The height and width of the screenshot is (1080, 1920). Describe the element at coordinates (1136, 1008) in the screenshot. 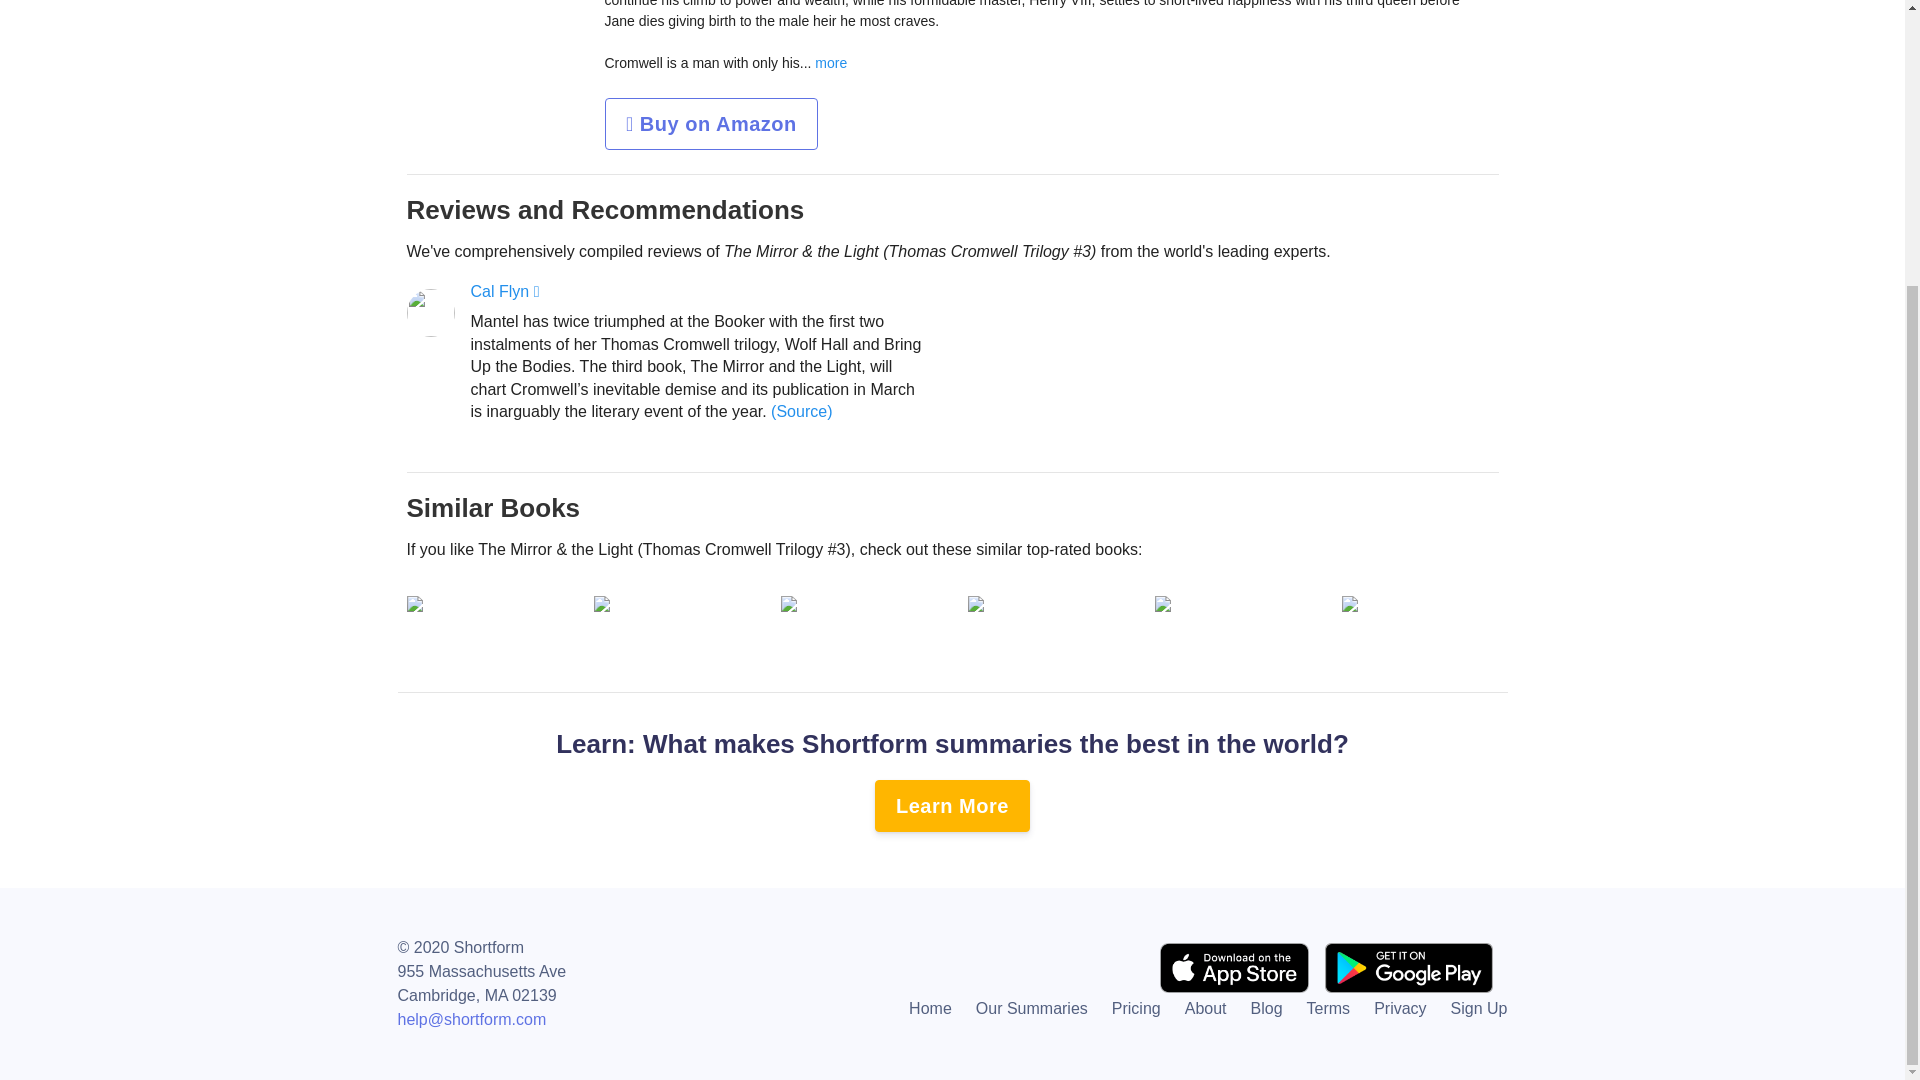

I see `Pricing` at that location.